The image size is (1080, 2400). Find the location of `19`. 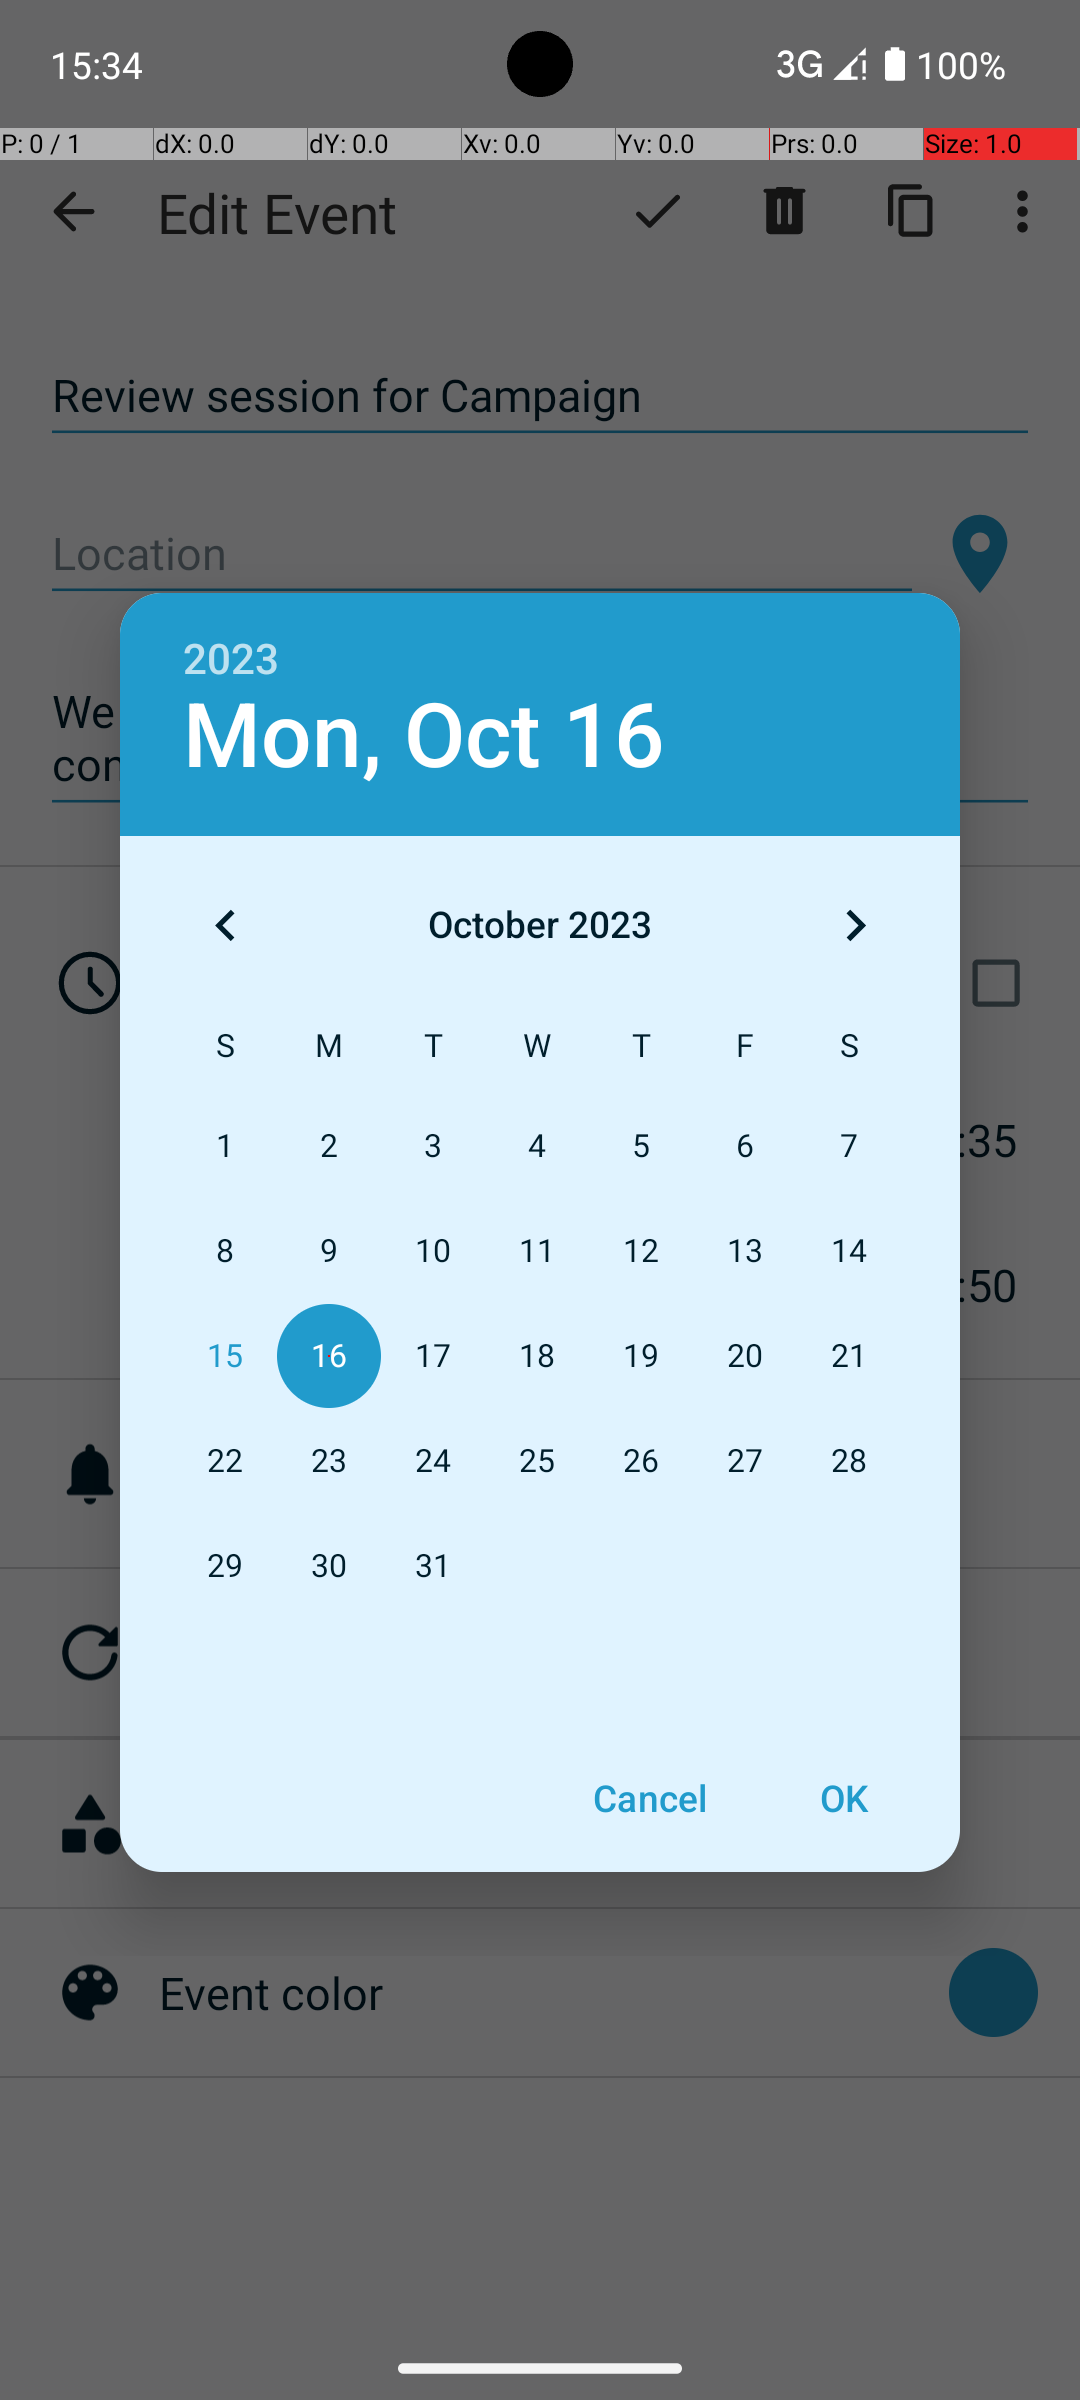

19 is located at coordinates (641, 1356).